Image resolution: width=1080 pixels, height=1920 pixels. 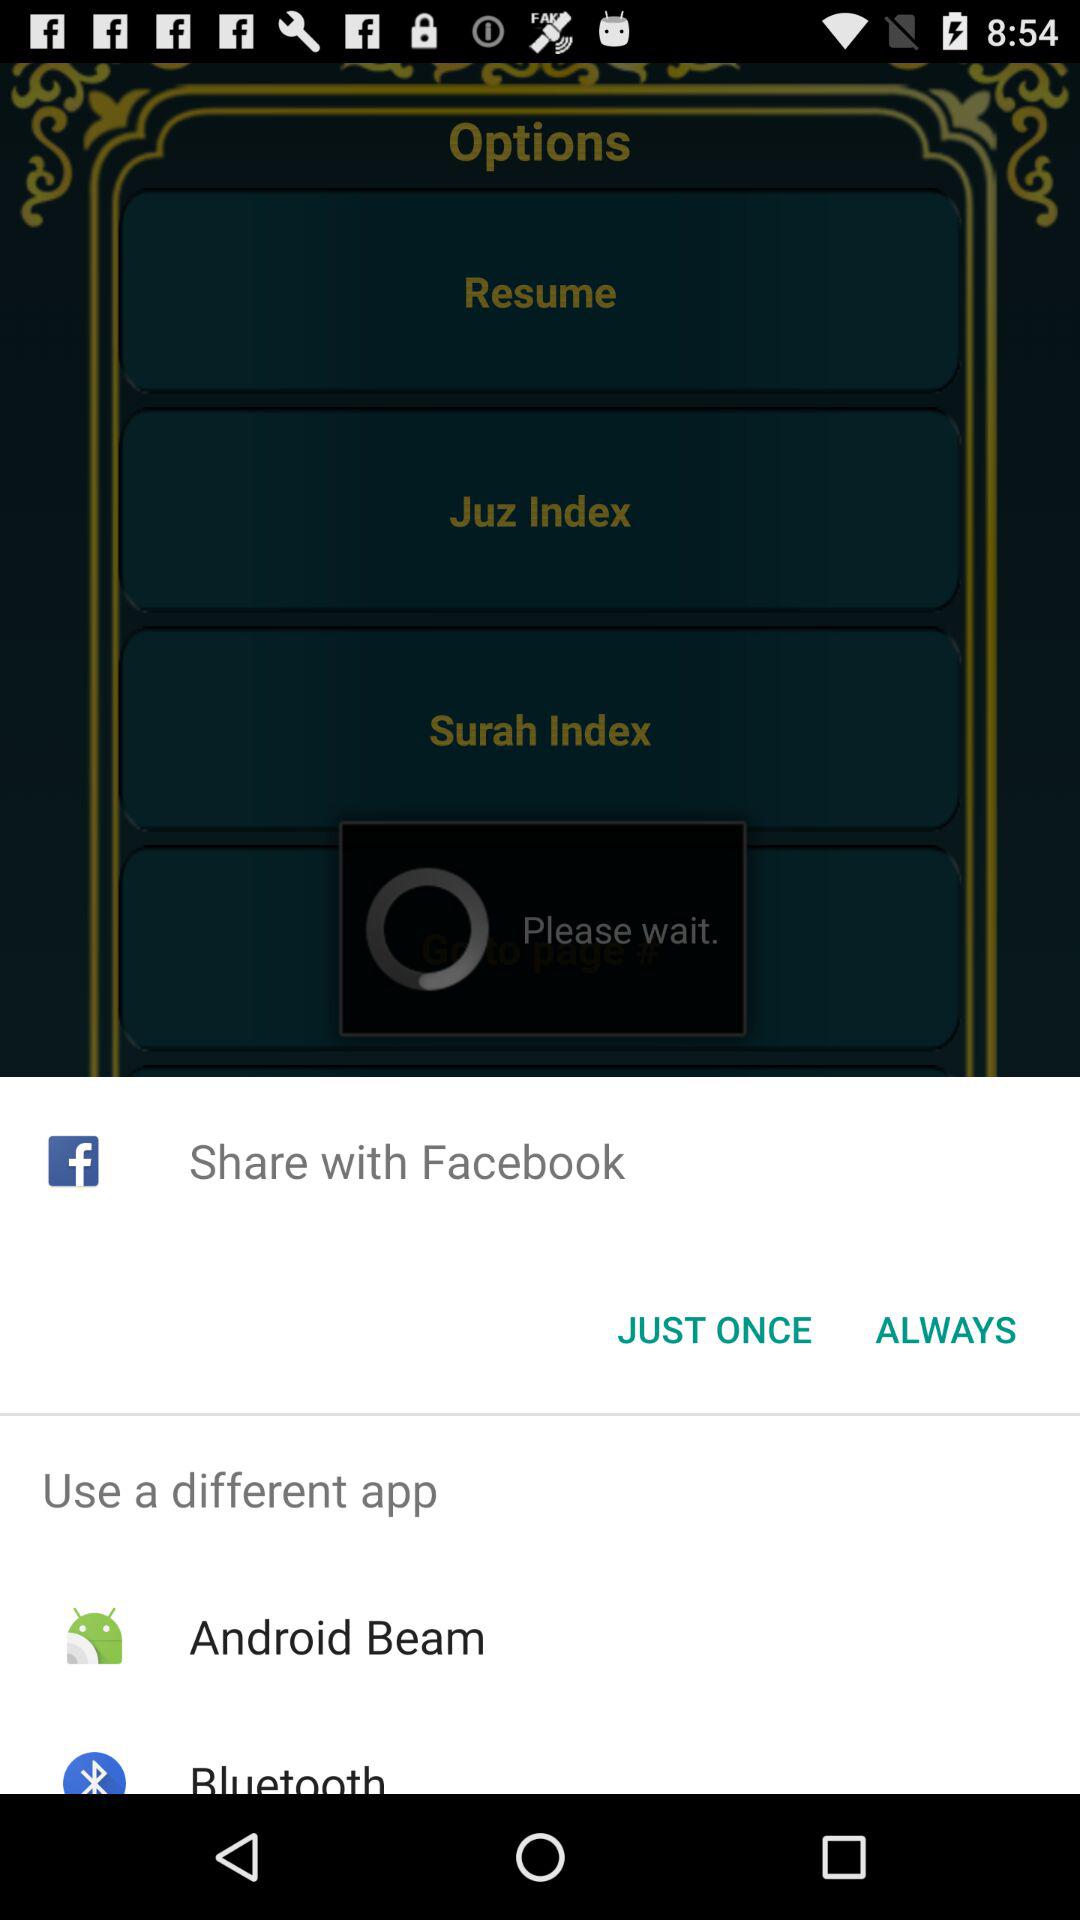 What do you see at coordinates (336, 1636) in the screenshot?
I see `open item above the bluetooth app` at bounding box center [336, 1636].